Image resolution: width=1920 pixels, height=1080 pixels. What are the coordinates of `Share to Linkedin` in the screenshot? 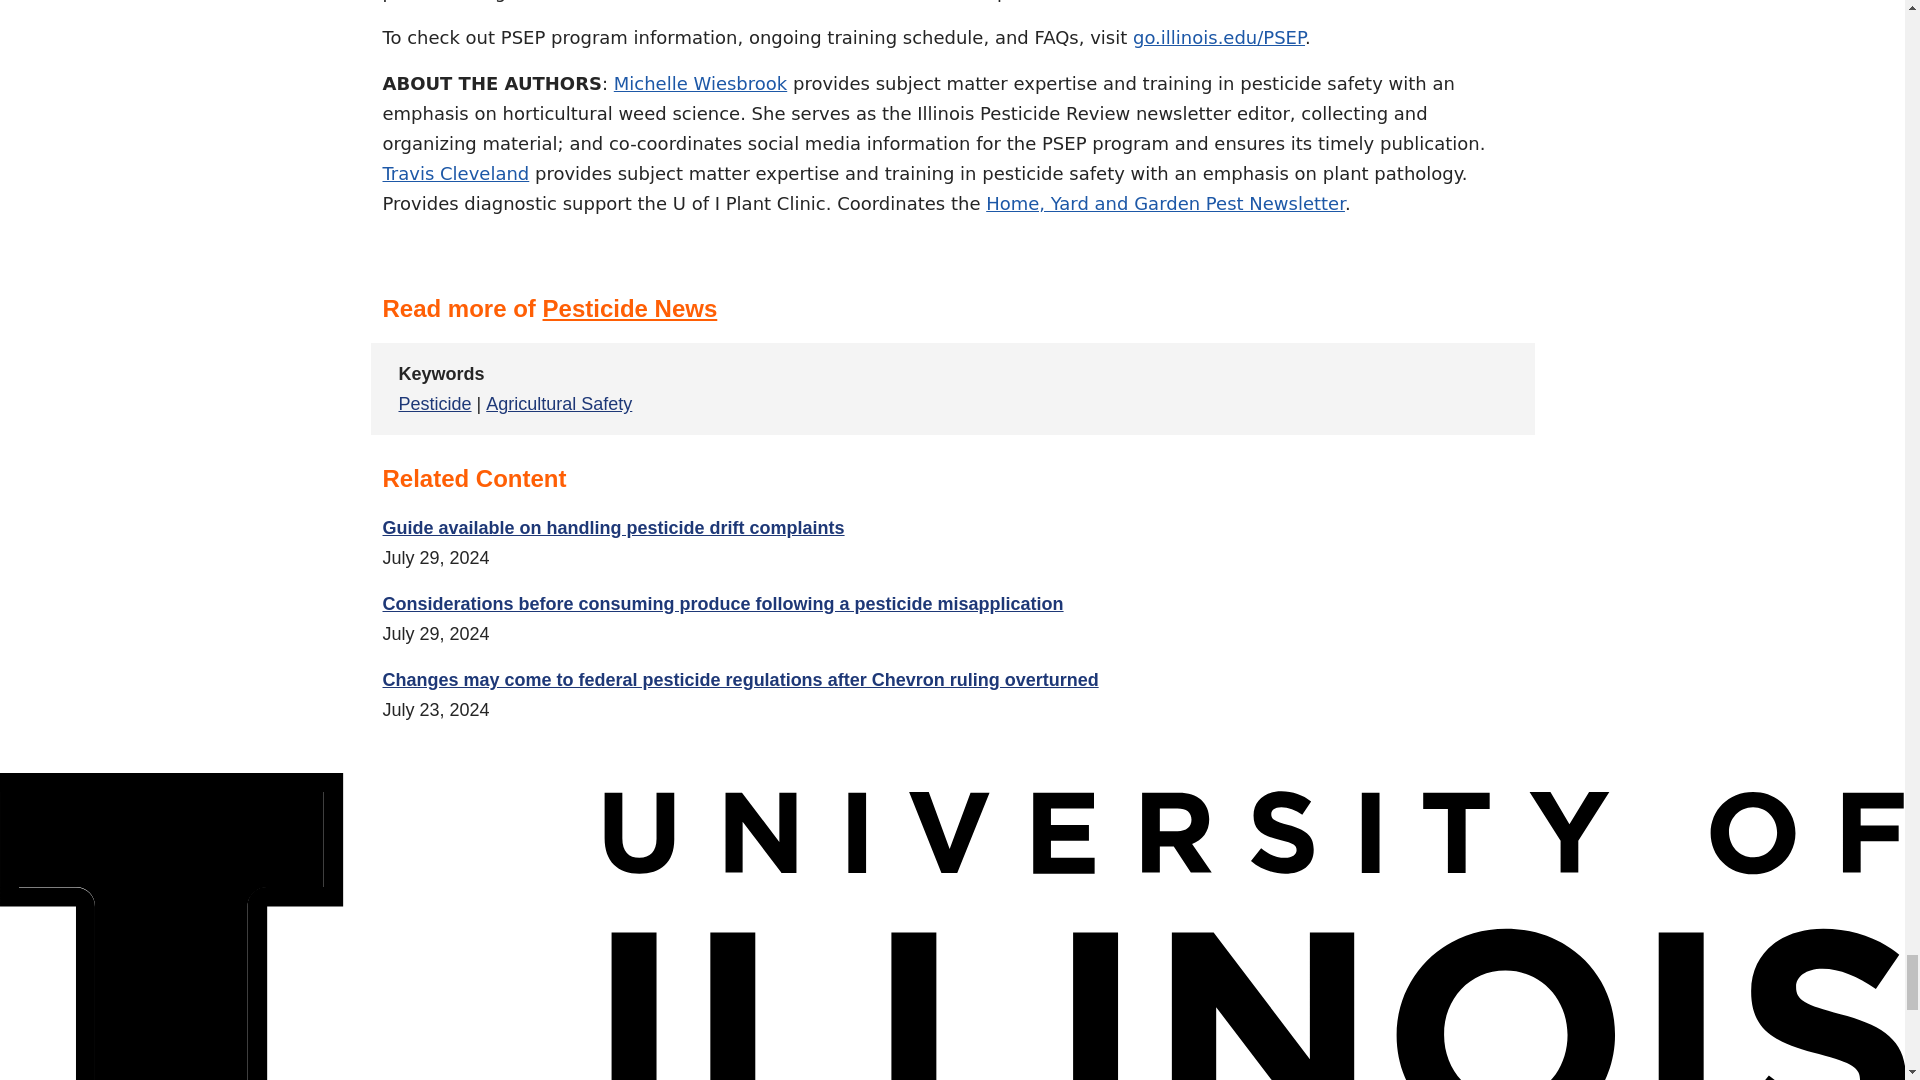 It's located at (1402, 389).